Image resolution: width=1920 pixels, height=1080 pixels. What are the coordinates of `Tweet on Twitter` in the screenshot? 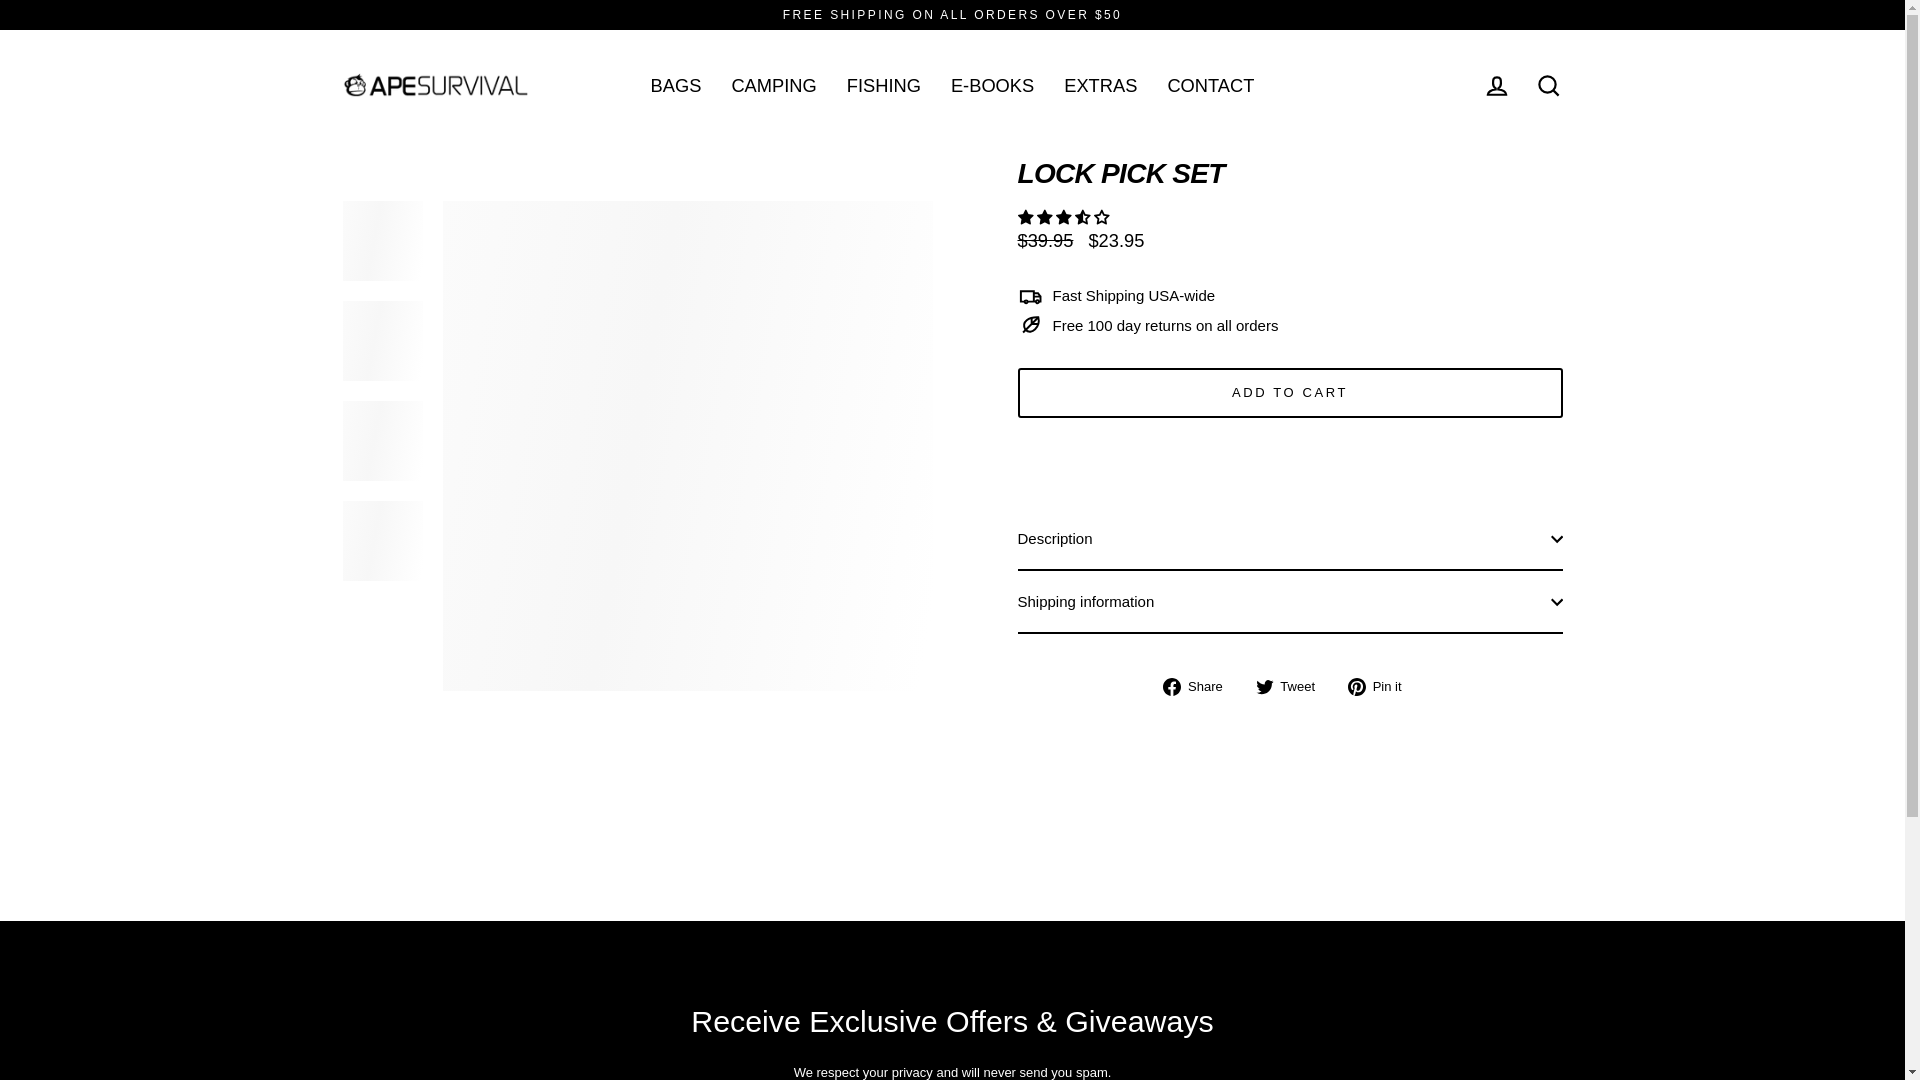 It's located at (1292, 686).